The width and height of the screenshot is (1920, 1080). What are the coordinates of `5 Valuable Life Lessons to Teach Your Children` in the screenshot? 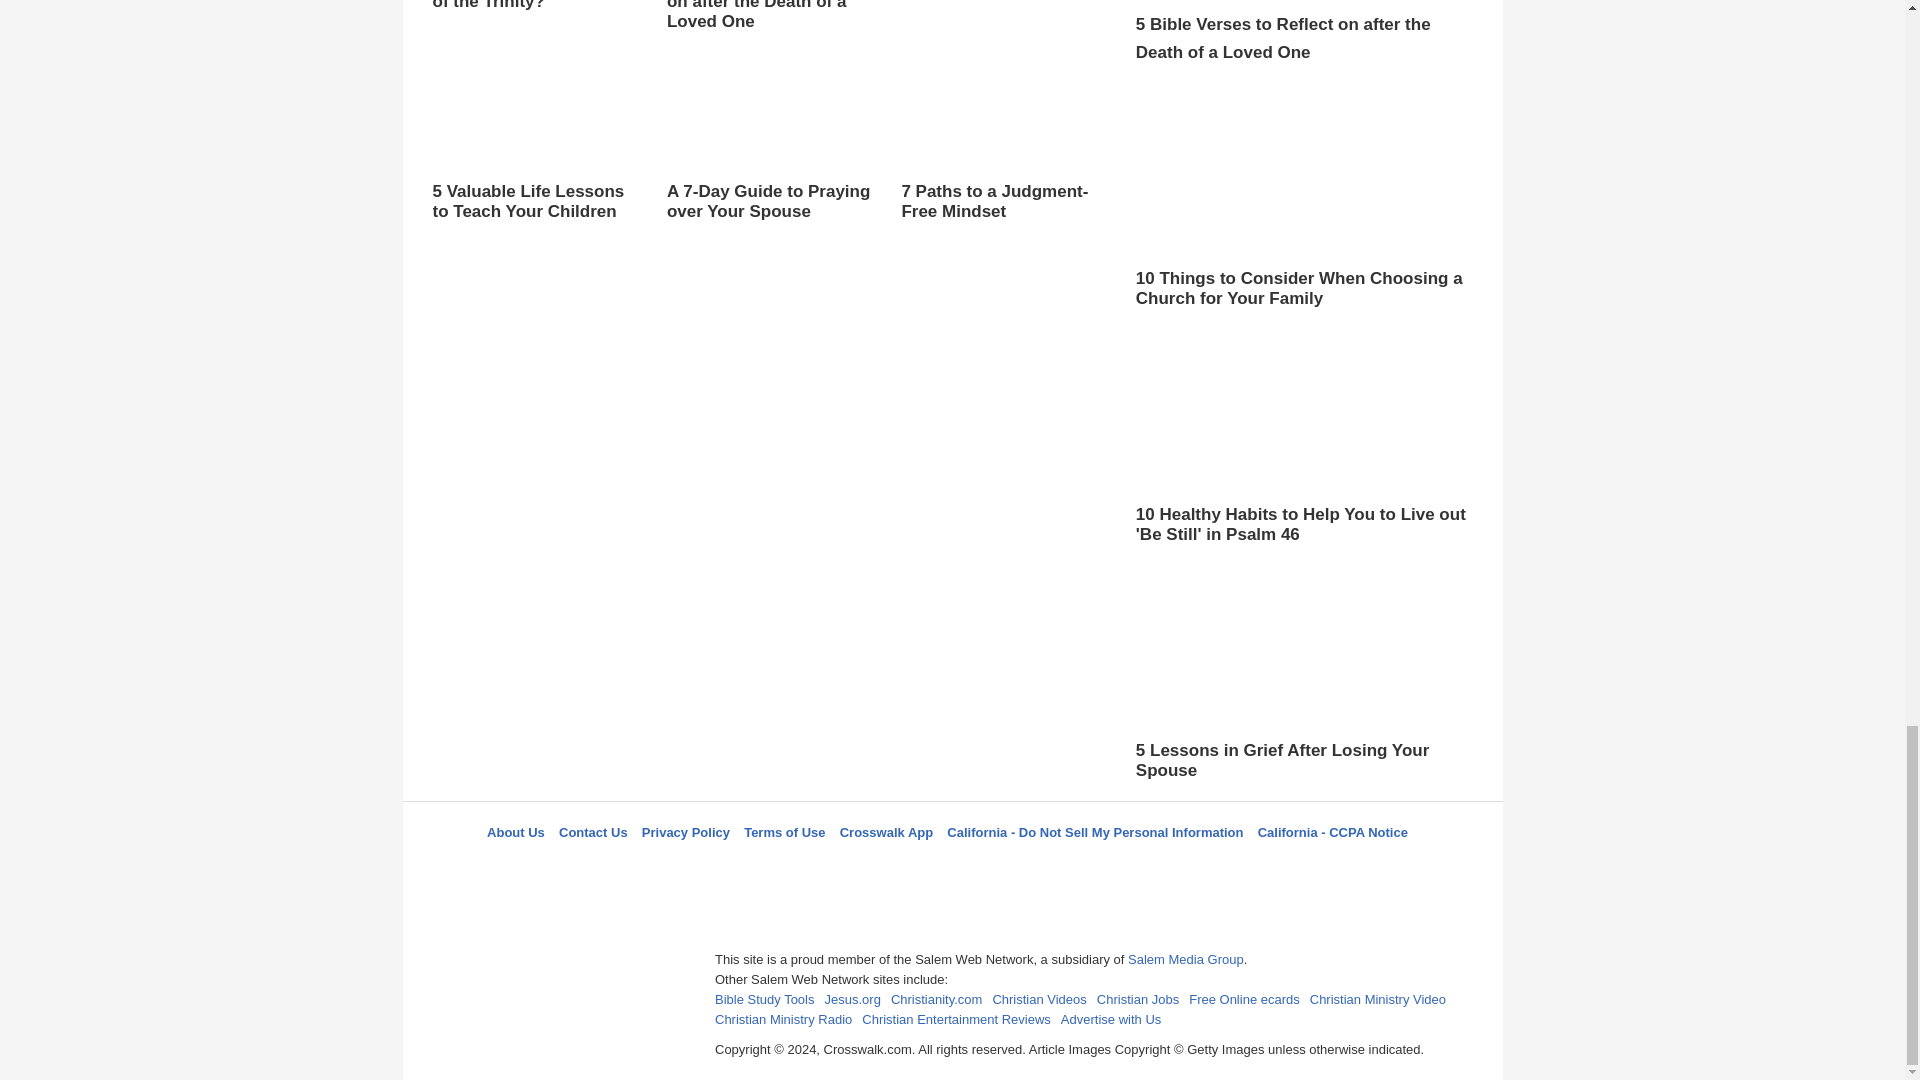 It's located at (534, 146).